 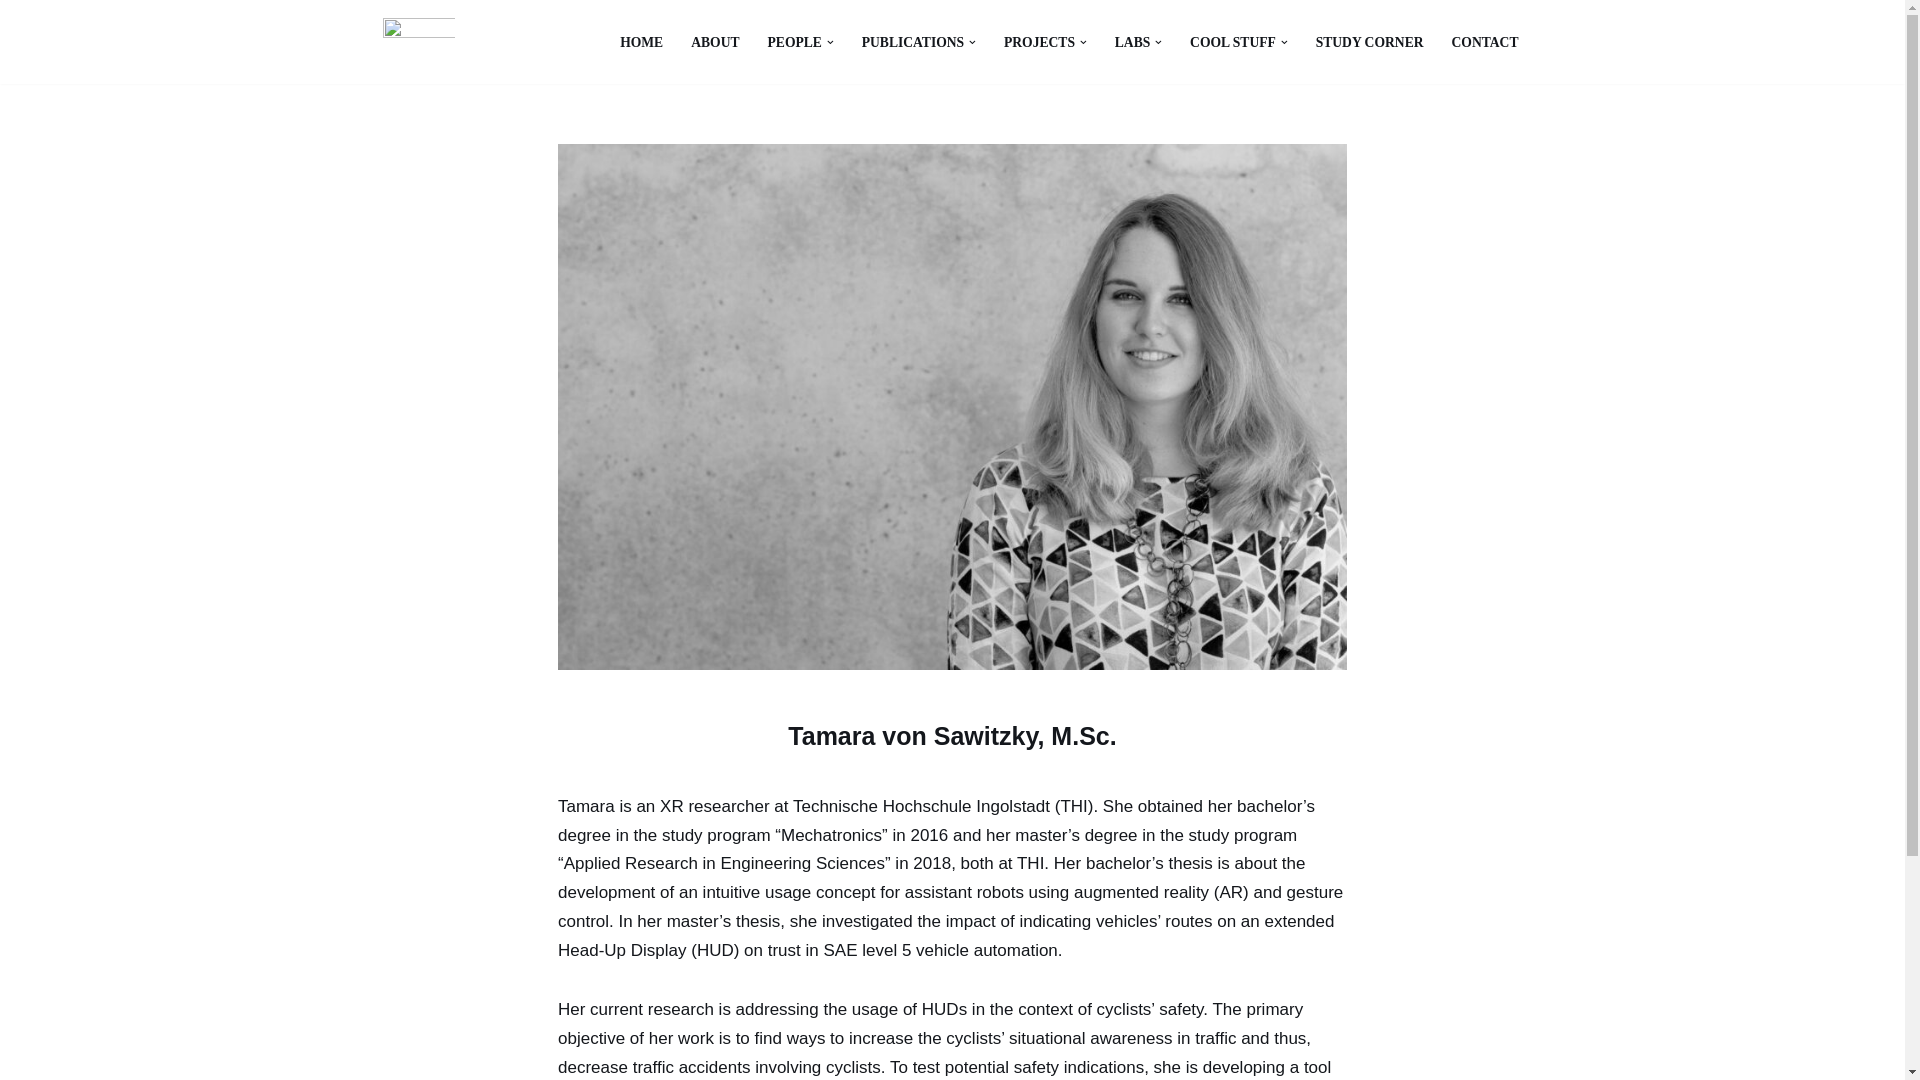 I want to click on COOL STUFF, so click(x=1233, y=42).